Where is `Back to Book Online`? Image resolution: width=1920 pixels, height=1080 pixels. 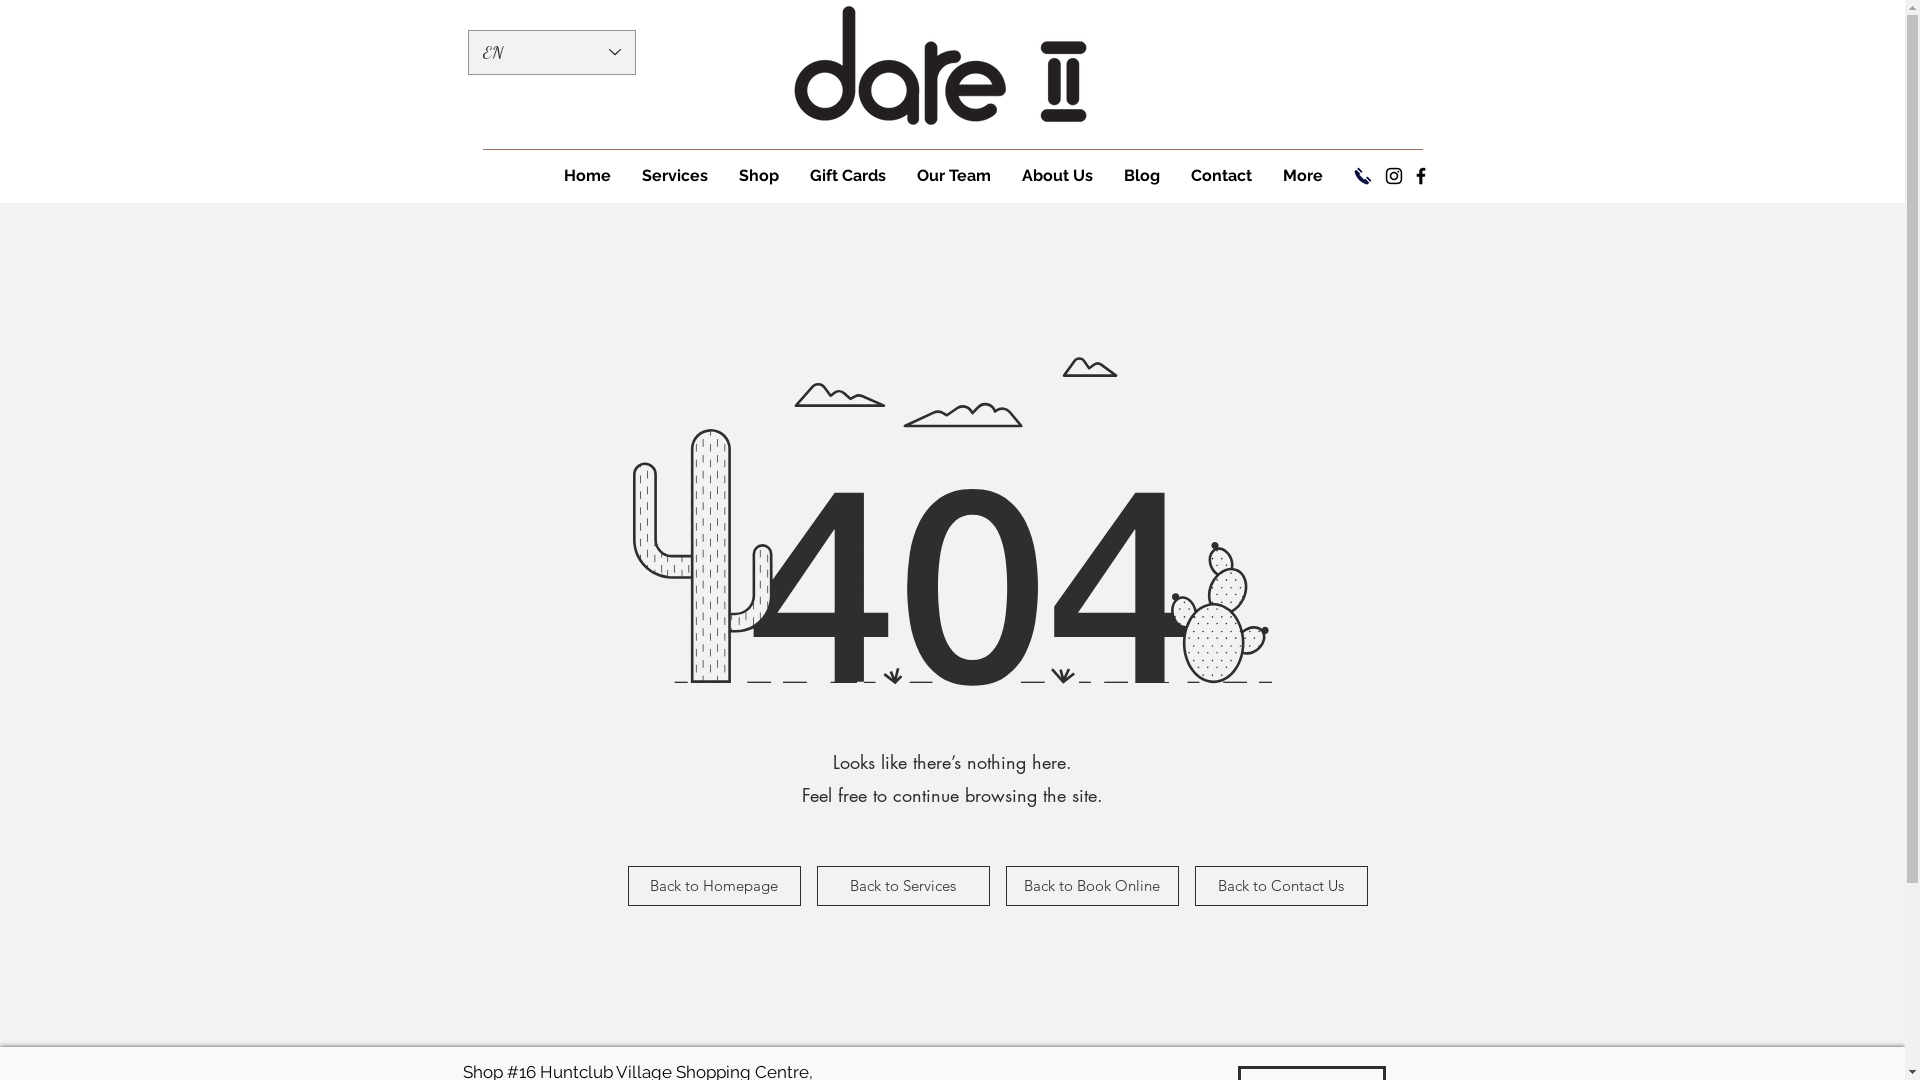 Back to Book Online is located at coordinates (1092, 886).